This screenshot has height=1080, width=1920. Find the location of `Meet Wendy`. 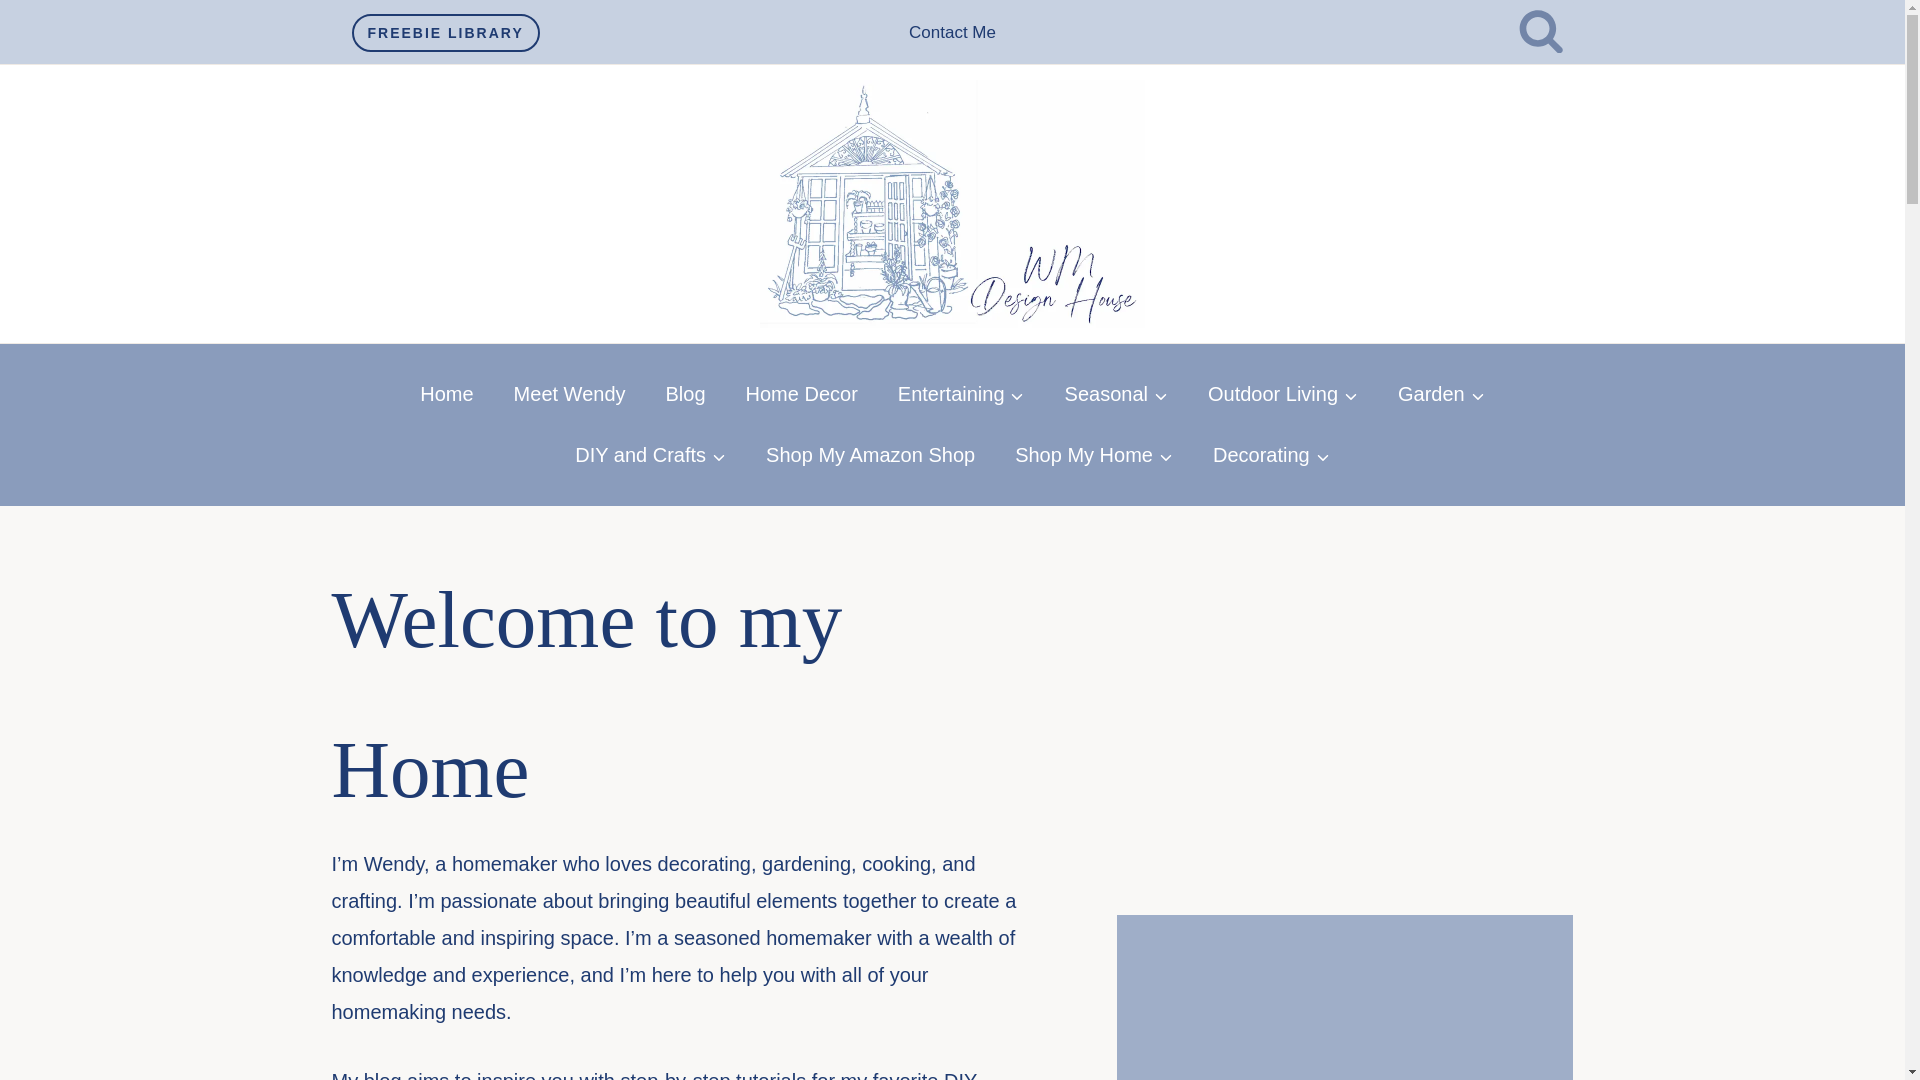

Meet Wendy is located at coordinates (569, 394).